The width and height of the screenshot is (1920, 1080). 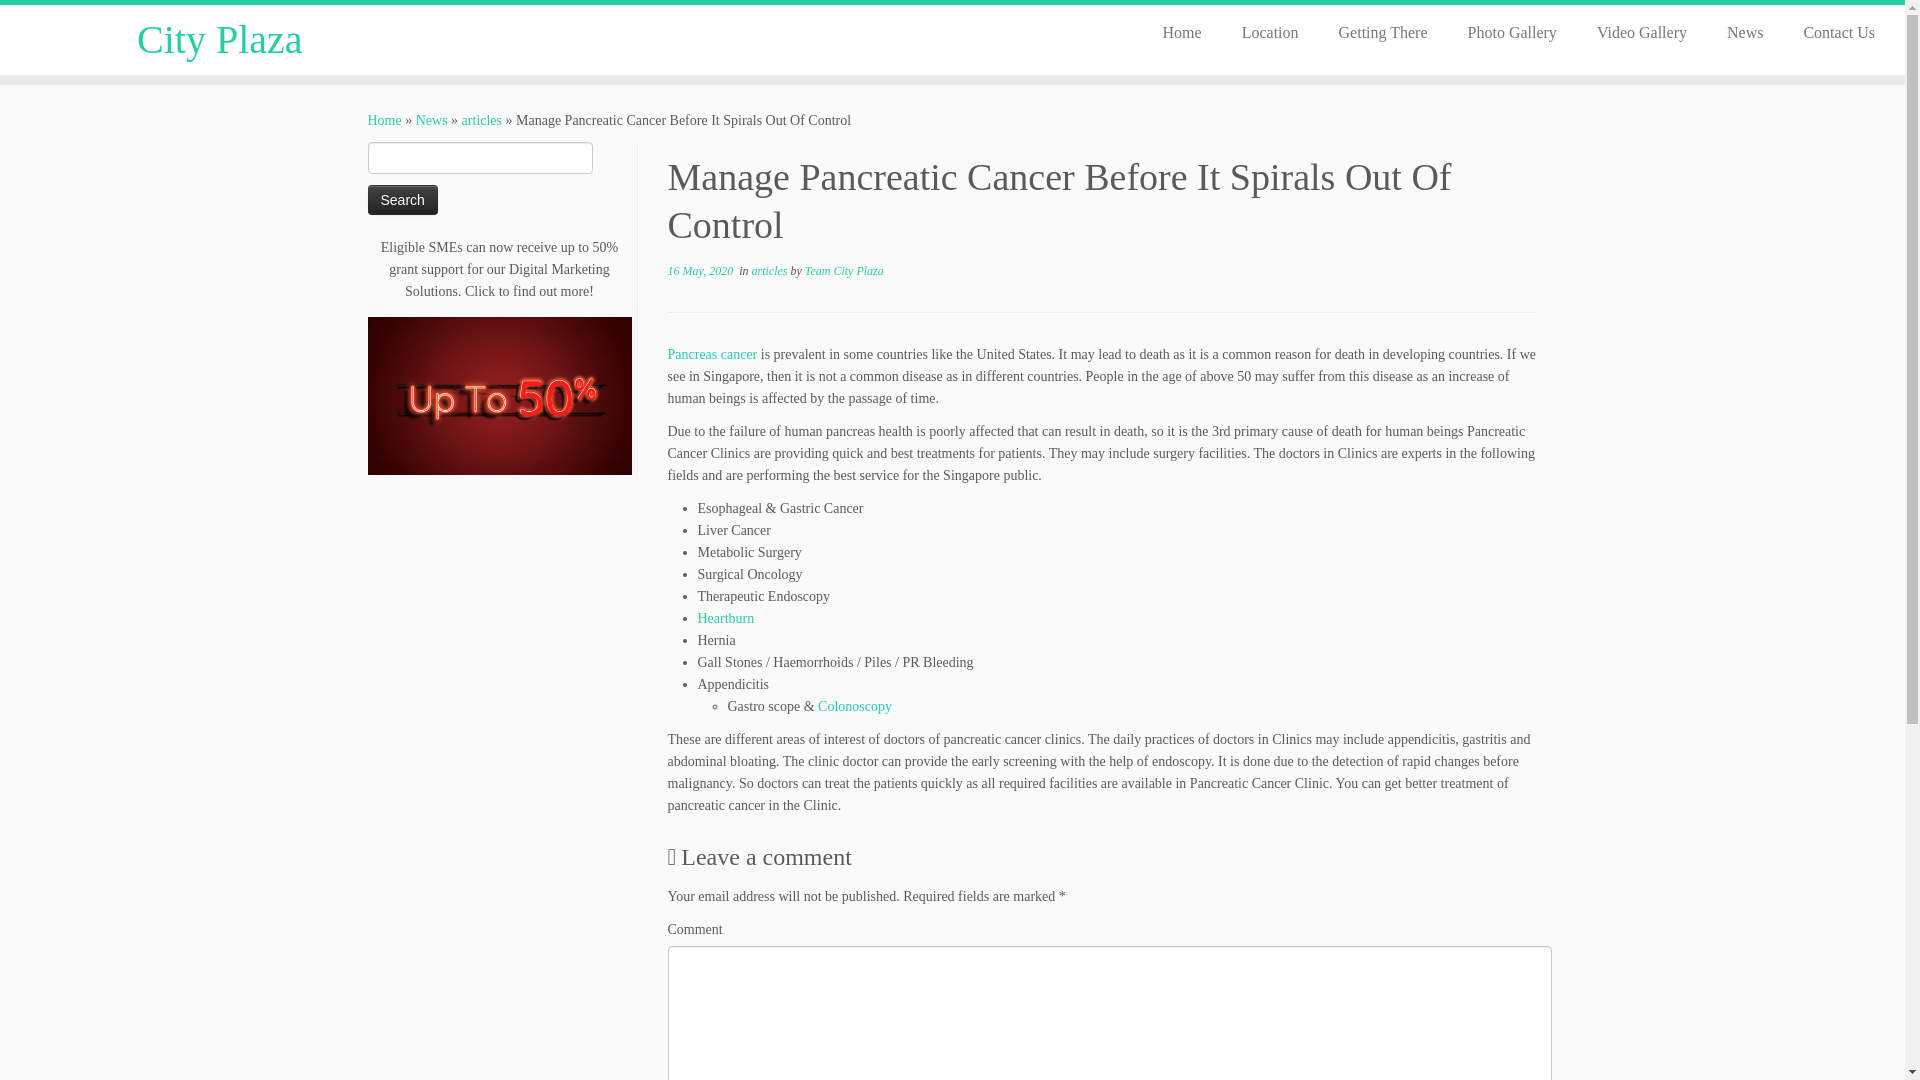 I want to click on articles, so click(x=482, y=120).